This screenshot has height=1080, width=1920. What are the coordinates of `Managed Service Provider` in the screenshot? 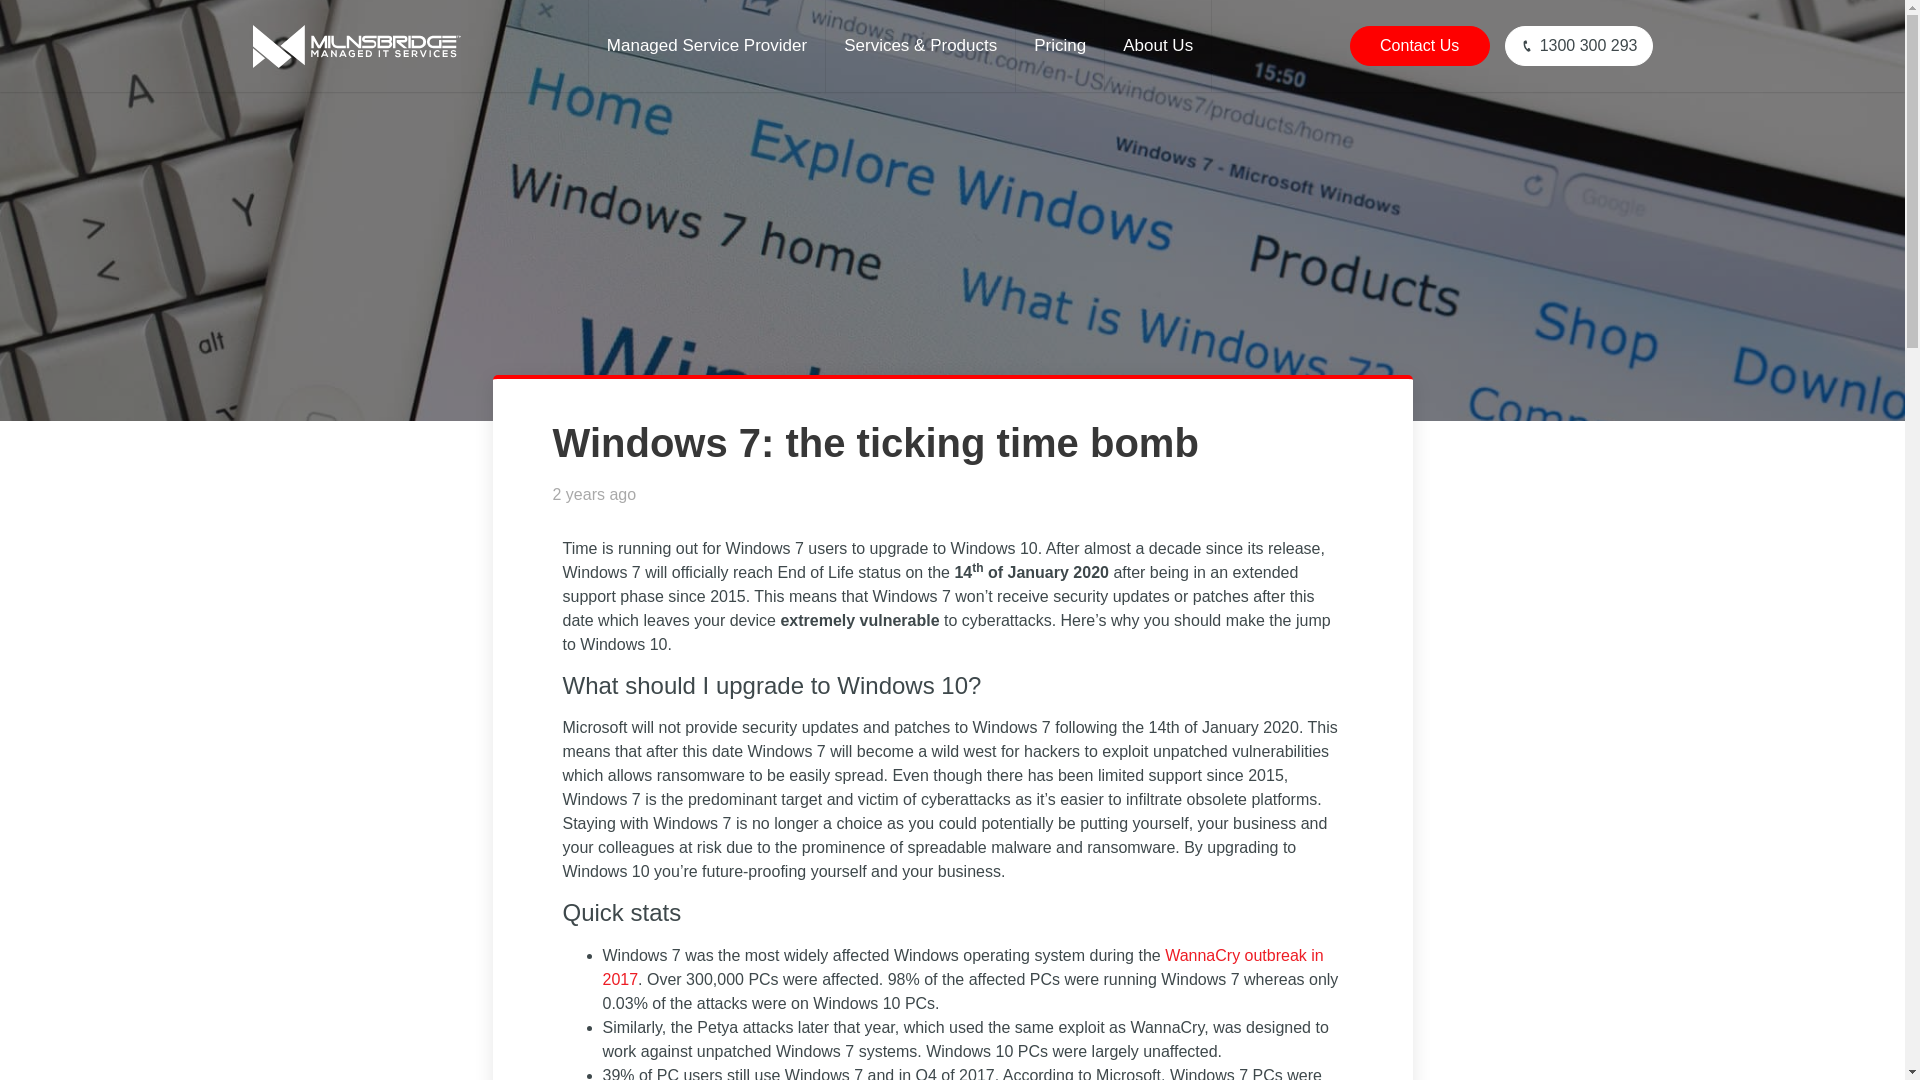 It's located at (707, 46).